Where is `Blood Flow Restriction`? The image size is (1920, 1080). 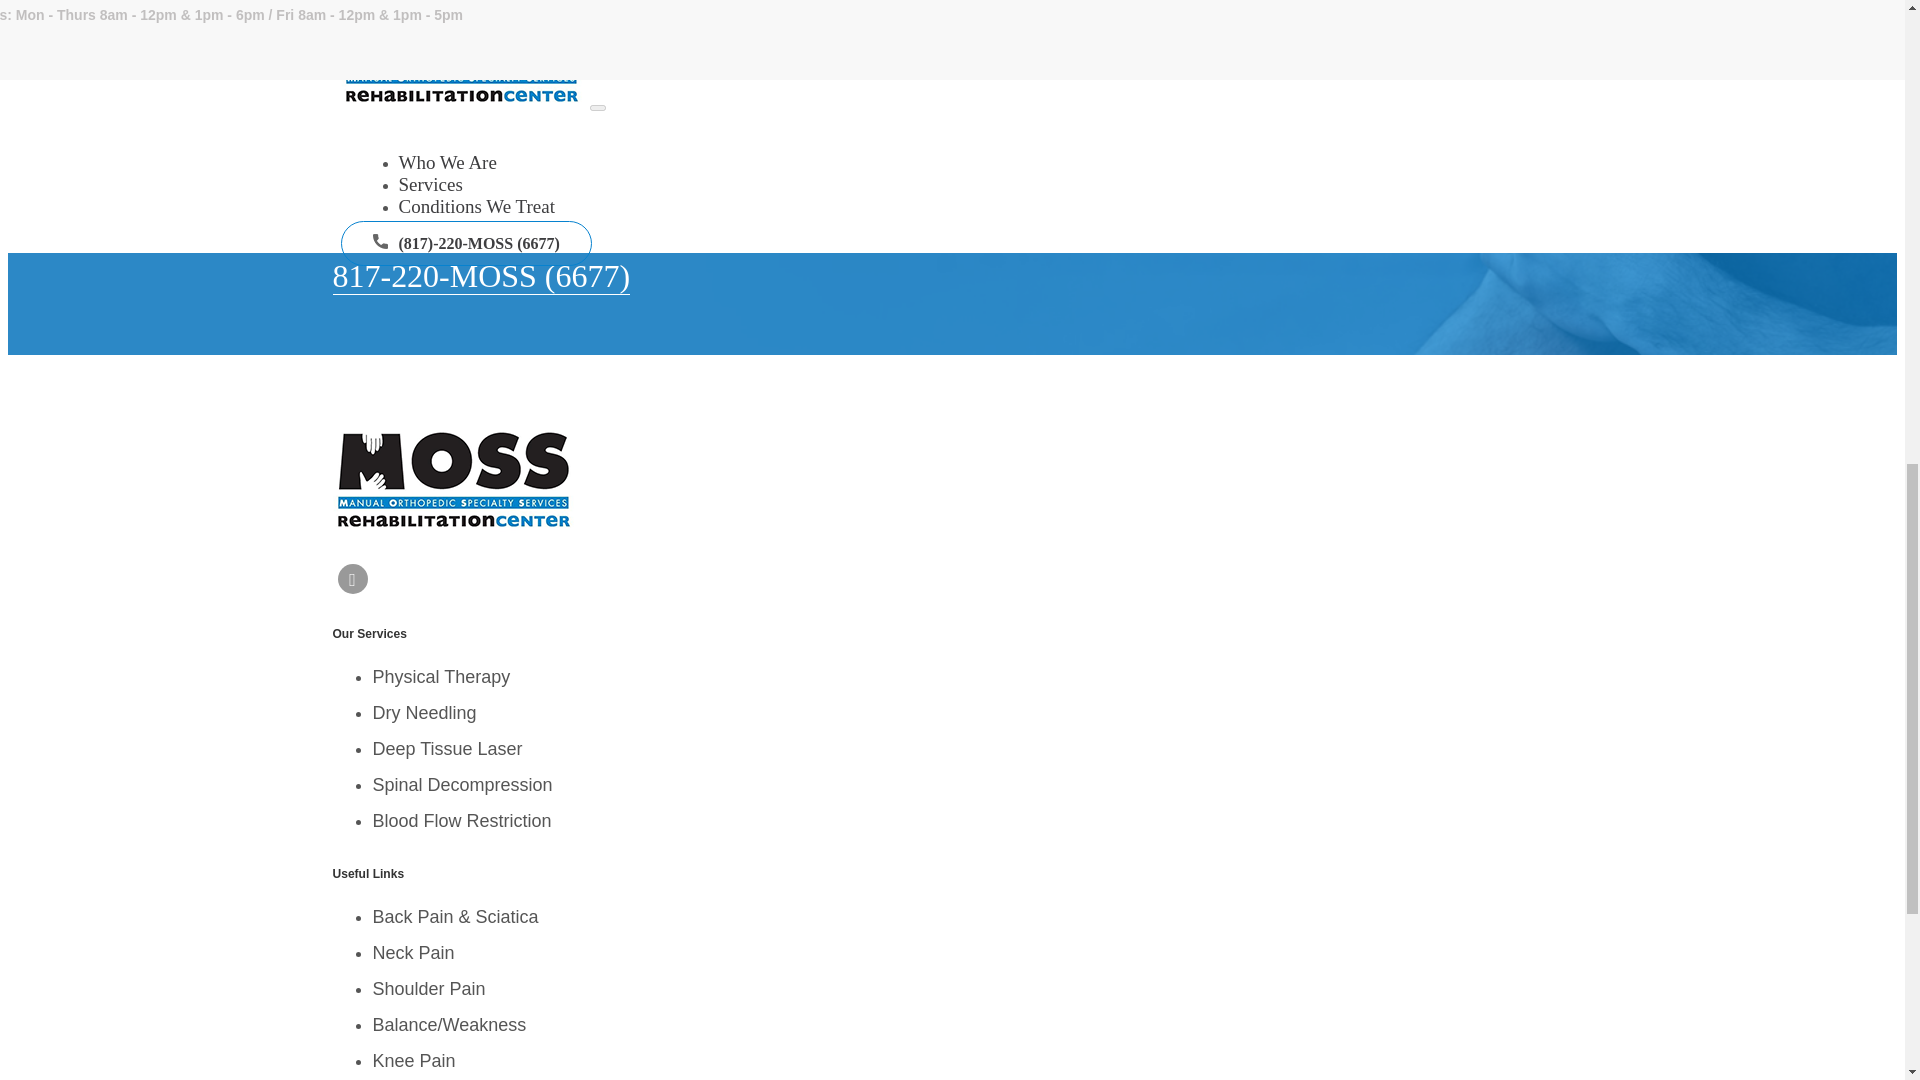 Blood Flow Restriction is located at coordinates (462, 820).